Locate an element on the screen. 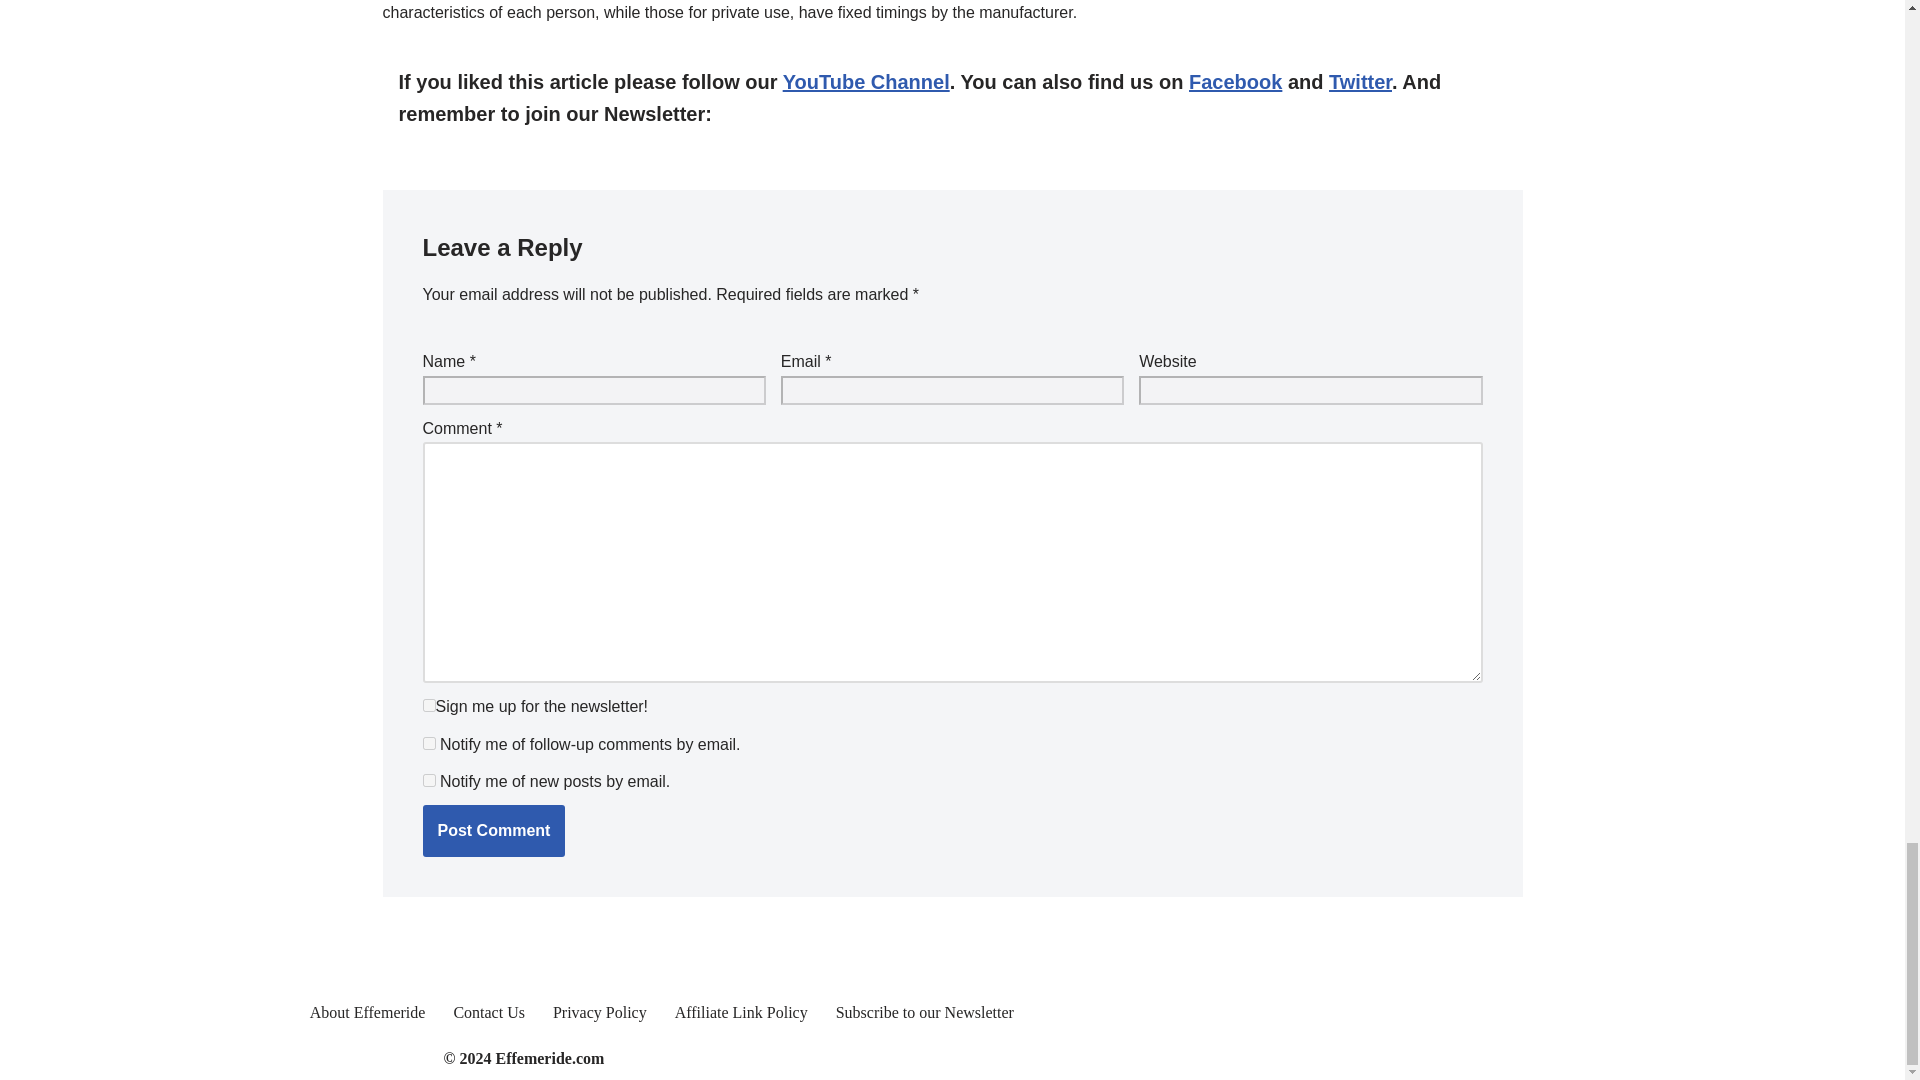 The width and height of the screenshot is (1920, 1080). subscribe is located at coordinates (428, 742).